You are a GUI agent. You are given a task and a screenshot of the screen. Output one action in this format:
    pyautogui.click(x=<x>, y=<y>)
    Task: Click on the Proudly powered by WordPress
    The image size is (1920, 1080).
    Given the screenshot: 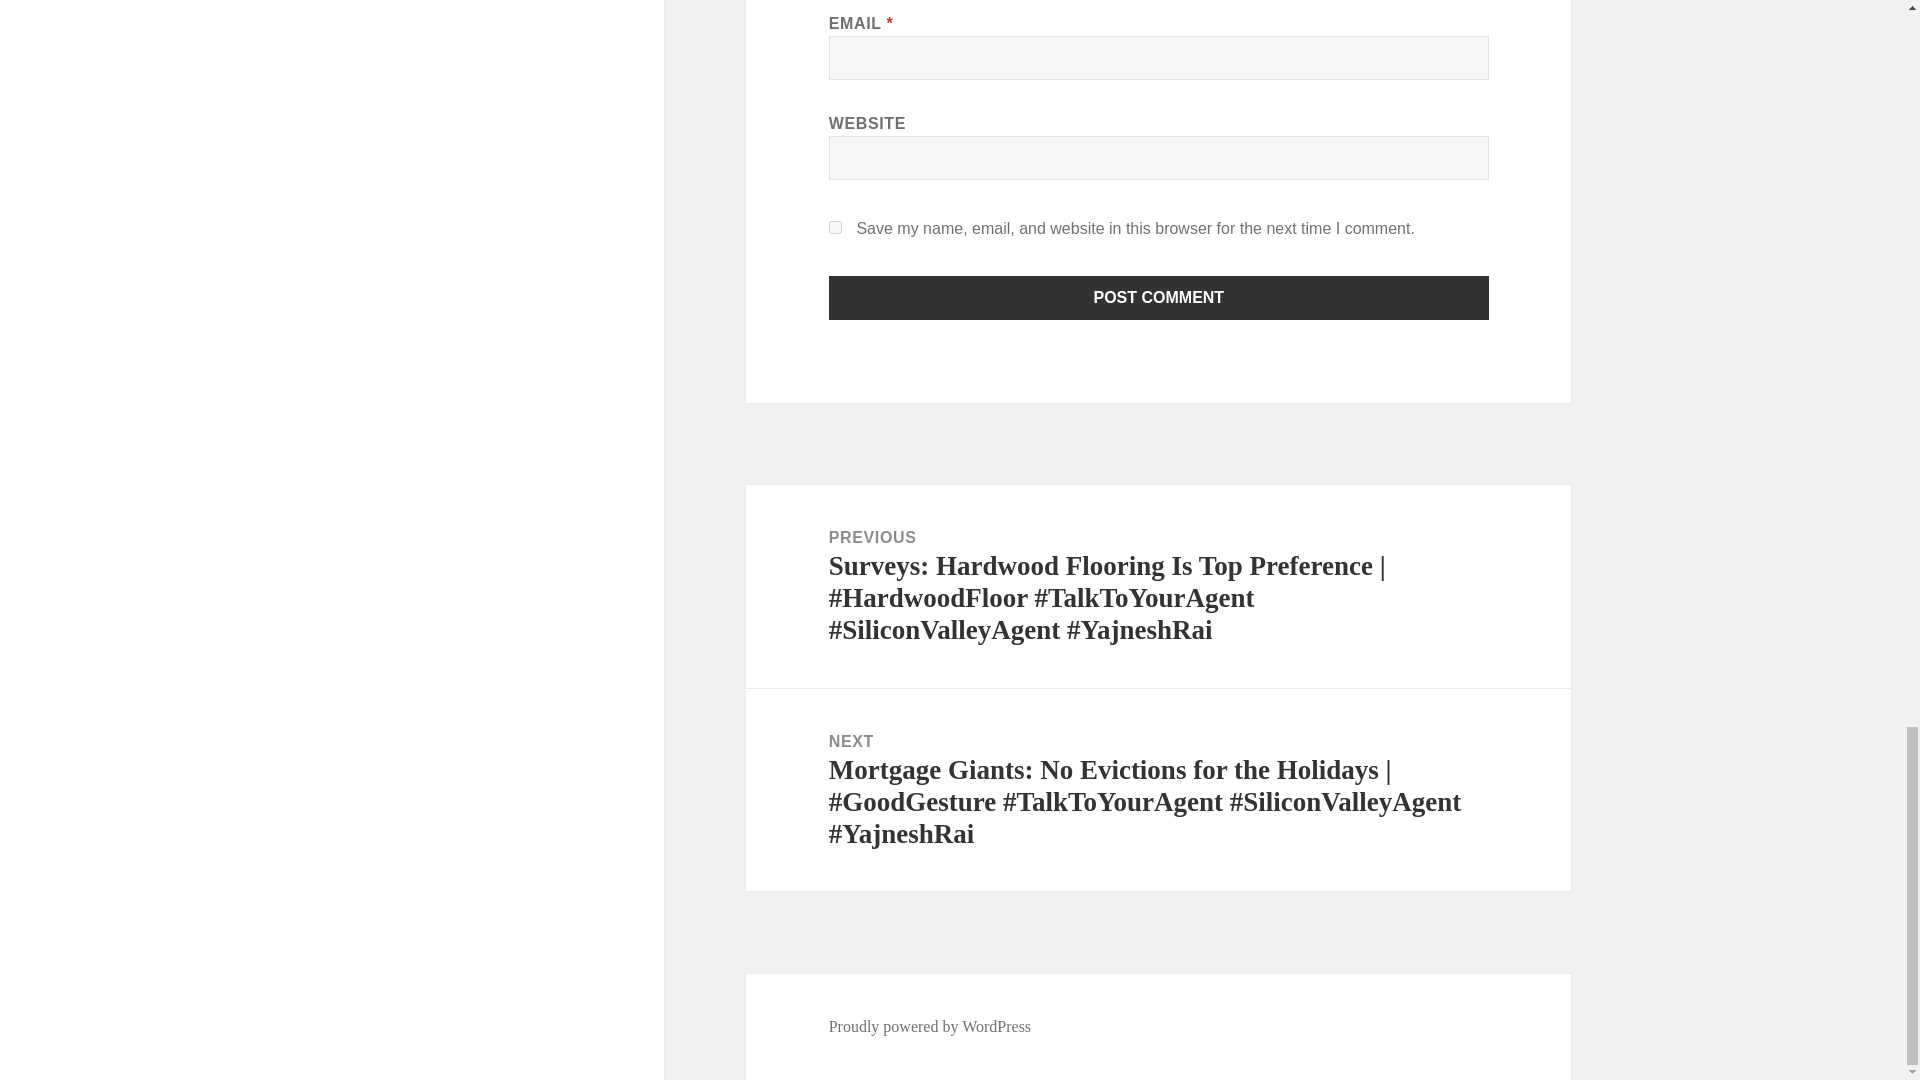 What is the action you would take?
    pyautogui.click(x=930, y=1026)
    